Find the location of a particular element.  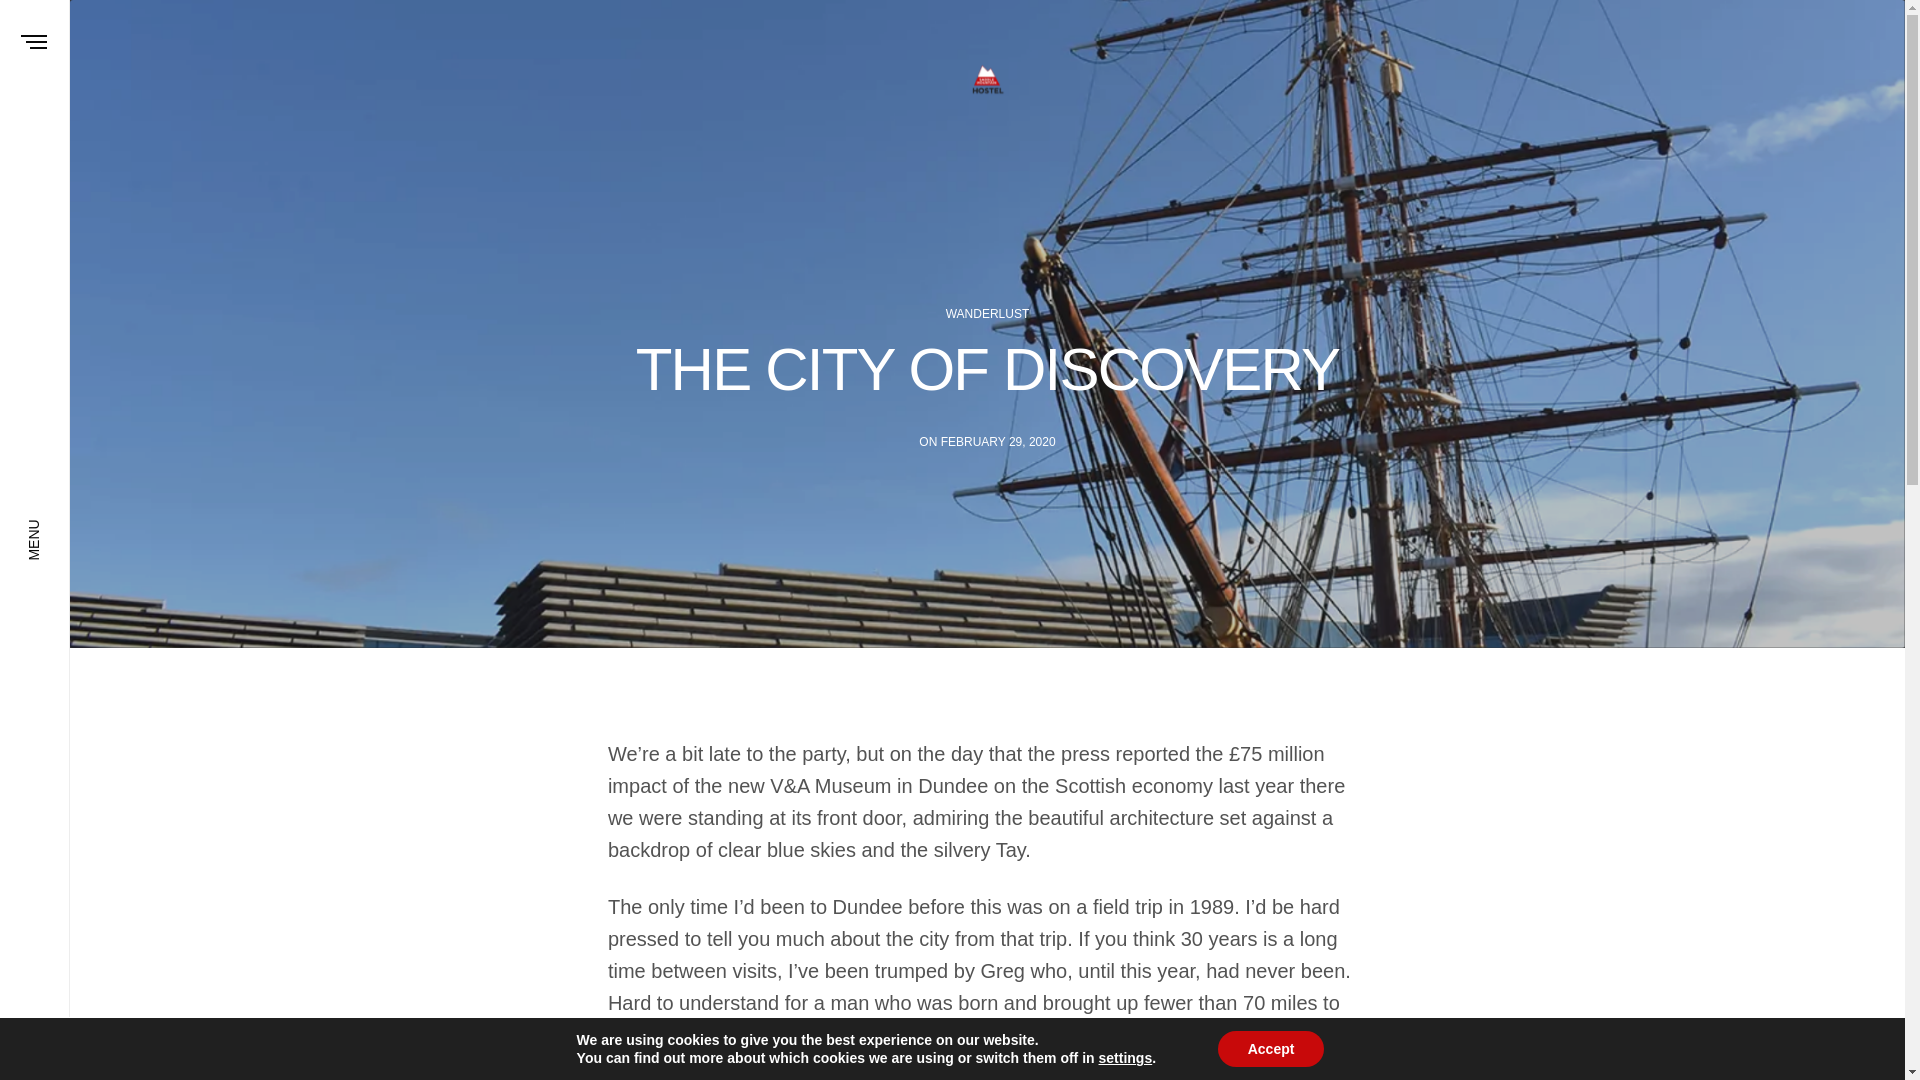

WANDERLUST is located at coordinates (988, 313).